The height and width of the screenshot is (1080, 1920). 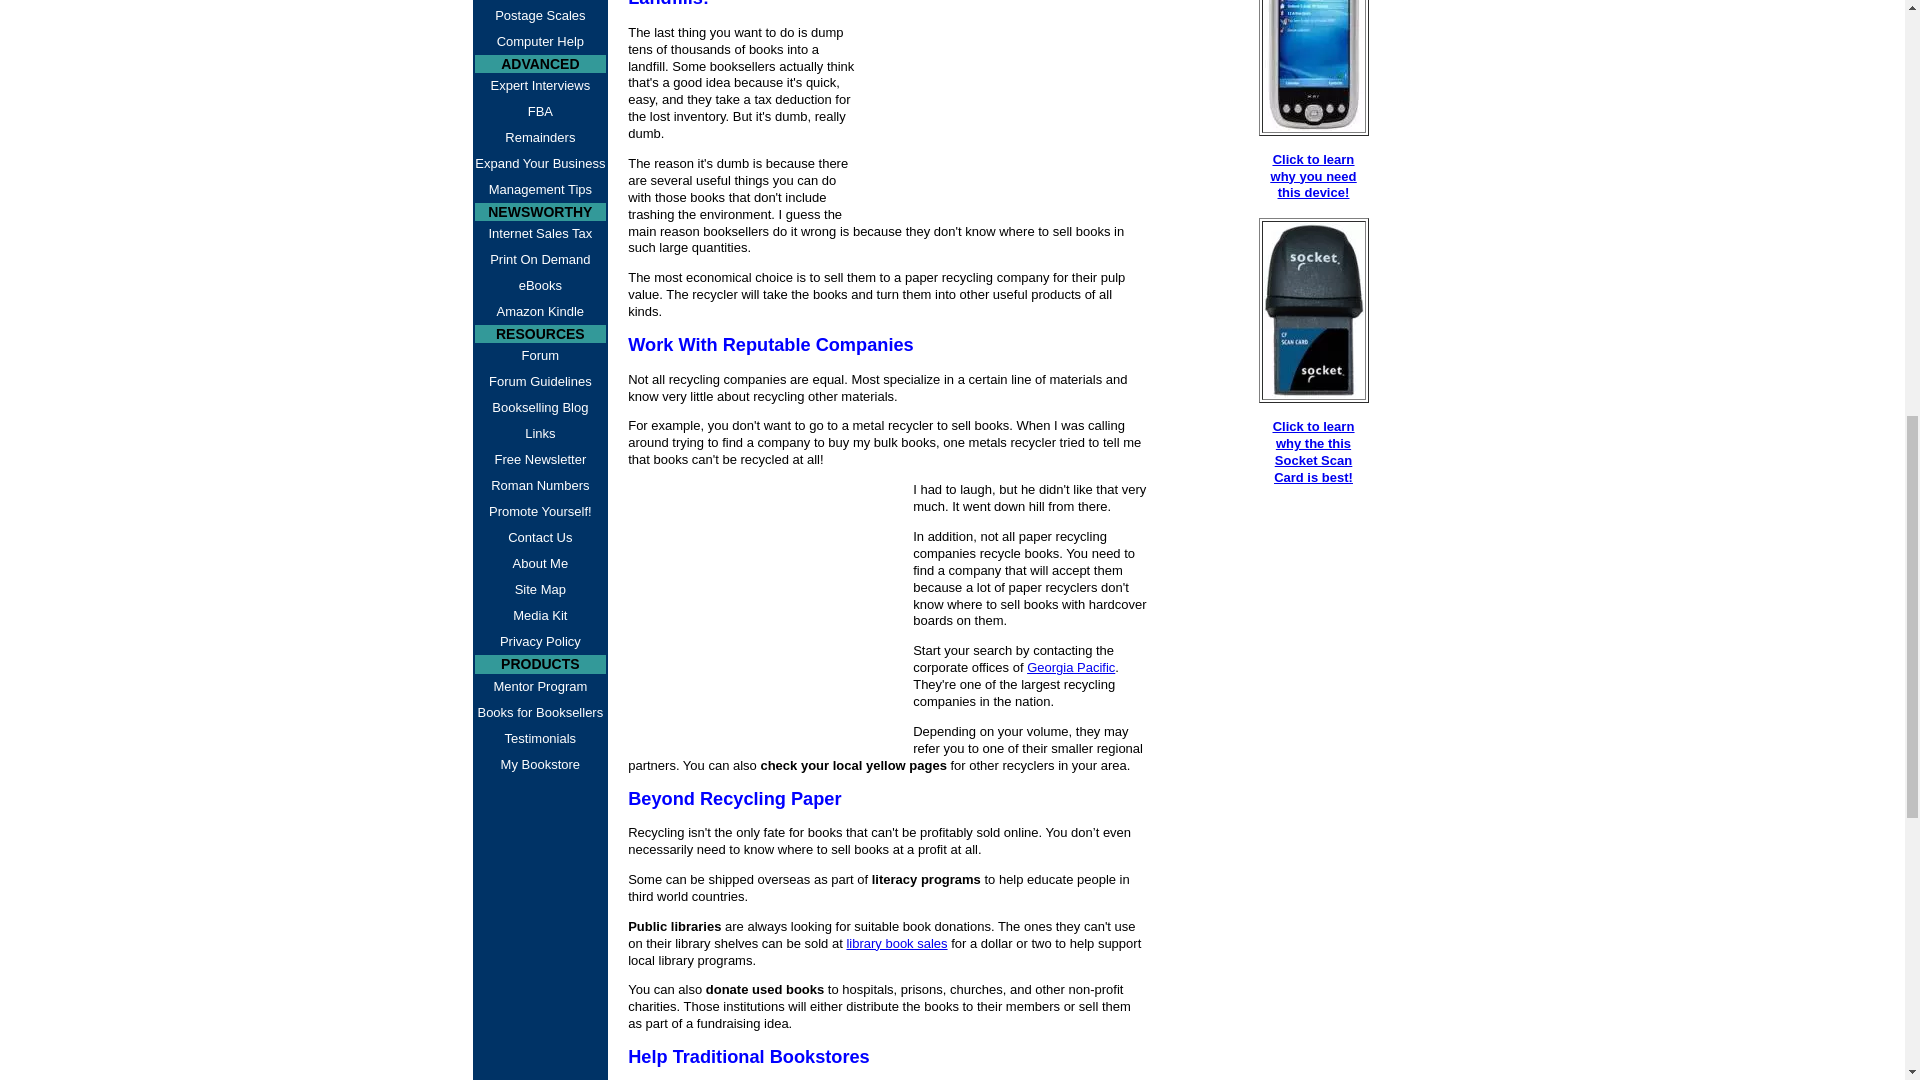 I want to click on Remainders, so click(x=540, y=138).